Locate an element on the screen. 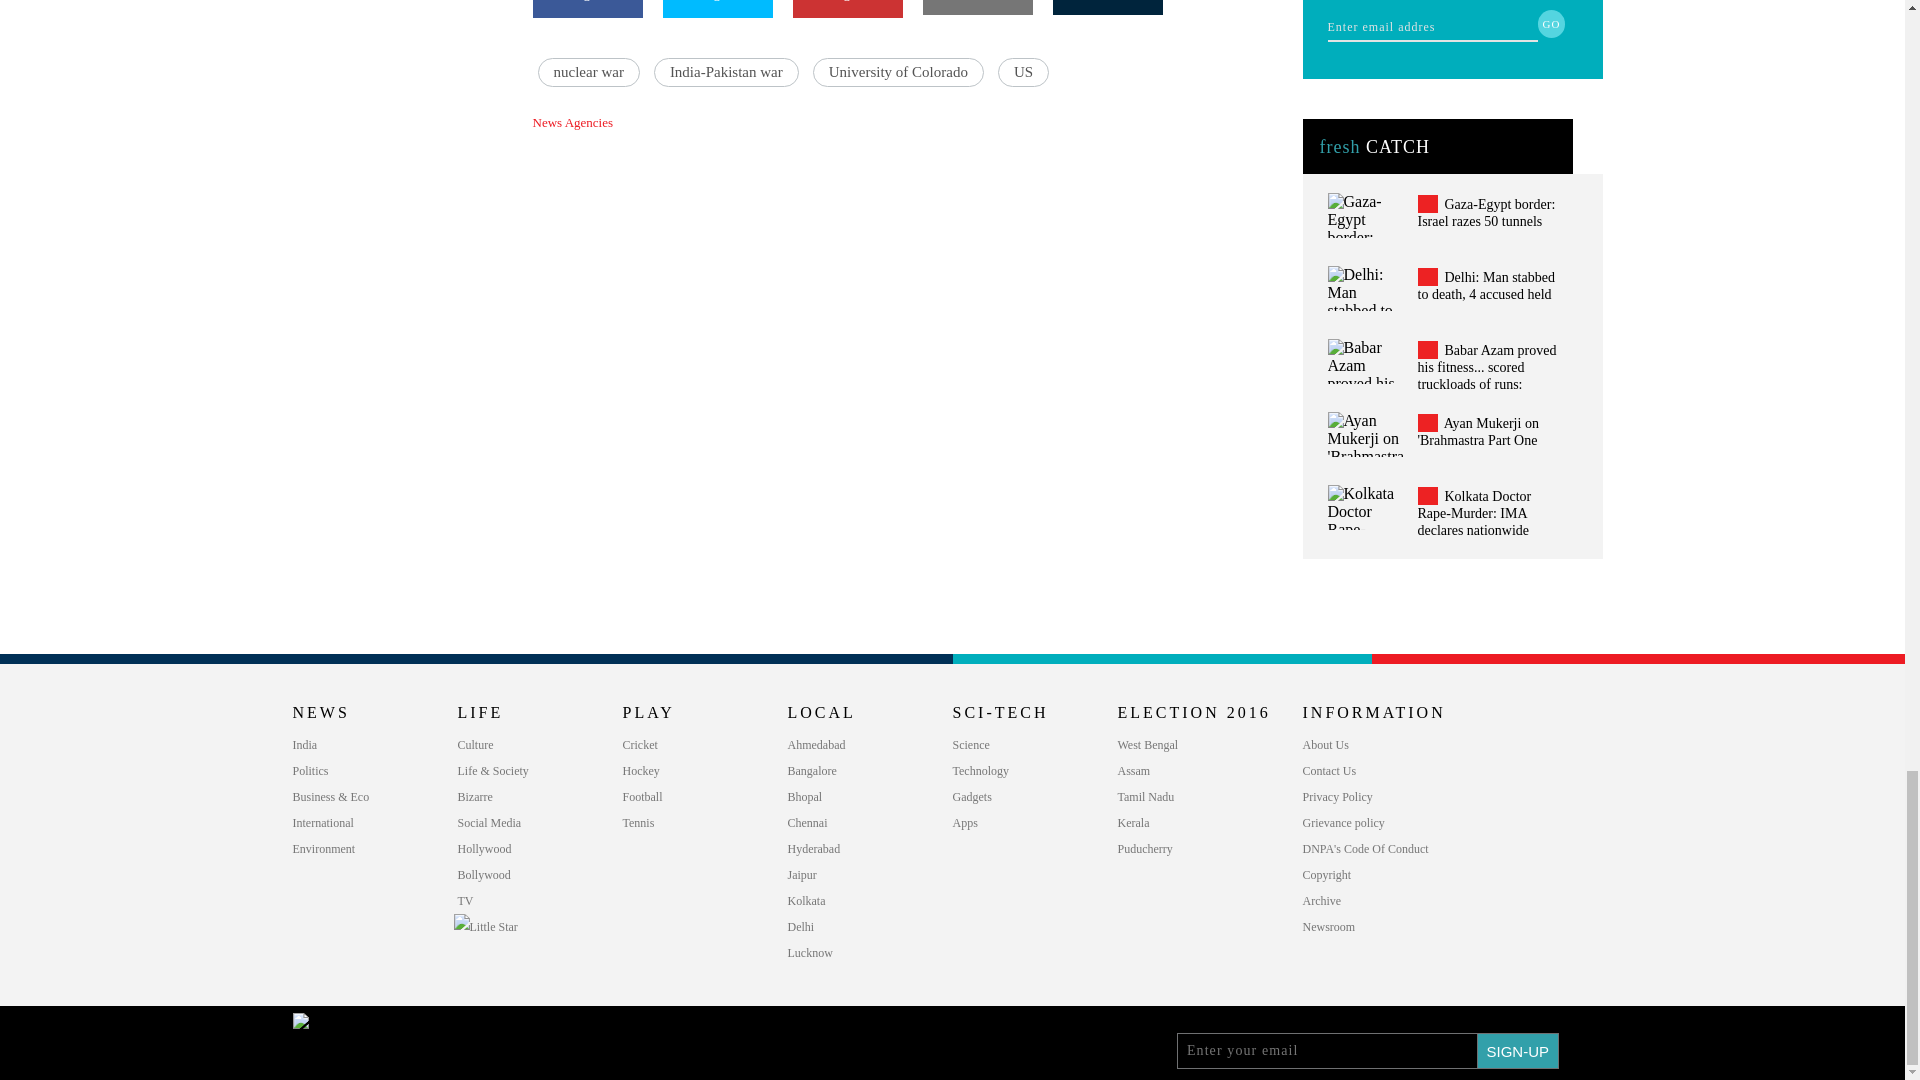 The width and height of the screenshot is (1920, 1080). nuclear war is located at coordinates (588, 72).